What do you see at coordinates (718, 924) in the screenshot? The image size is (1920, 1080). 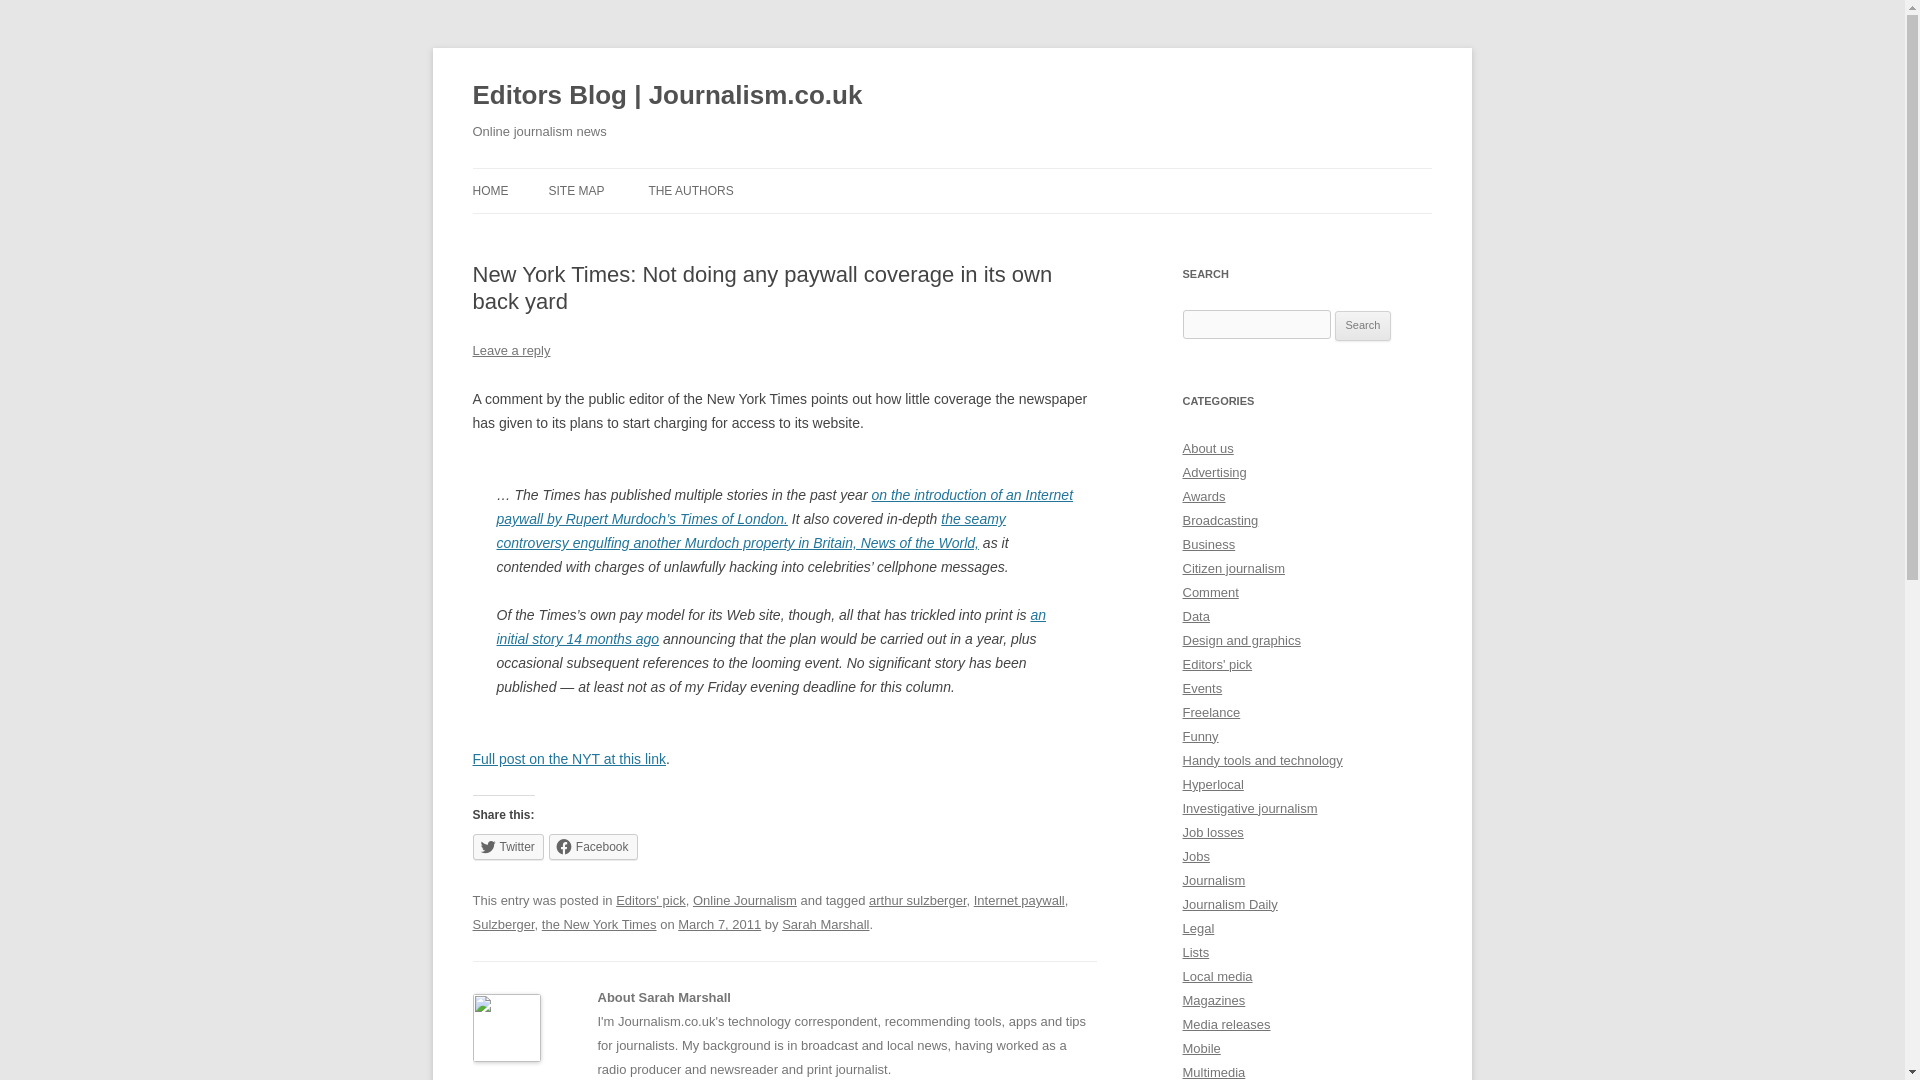 I see `March 7, 2011` at bounding box center [718, 924].